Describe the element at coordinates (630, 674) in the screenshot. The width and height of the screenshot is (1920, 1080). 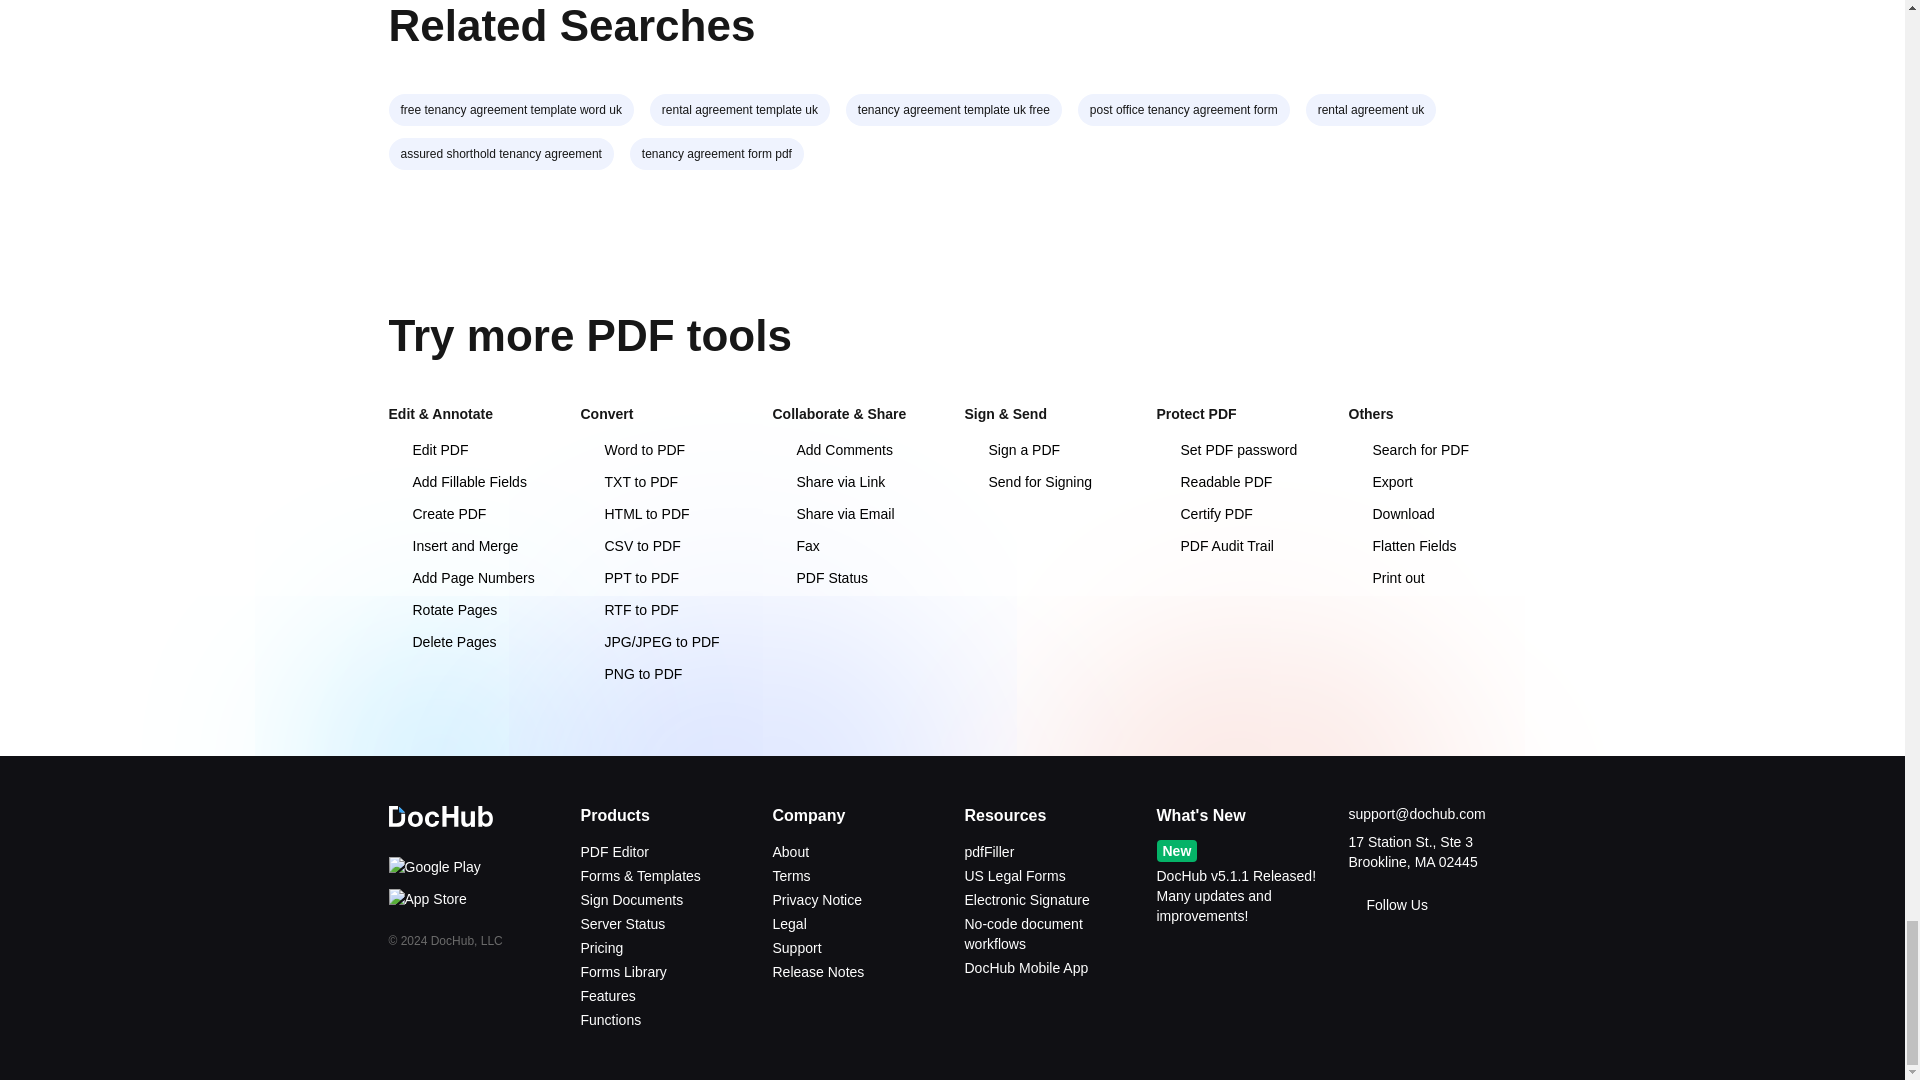
I see `PNG to PDF` at that location.